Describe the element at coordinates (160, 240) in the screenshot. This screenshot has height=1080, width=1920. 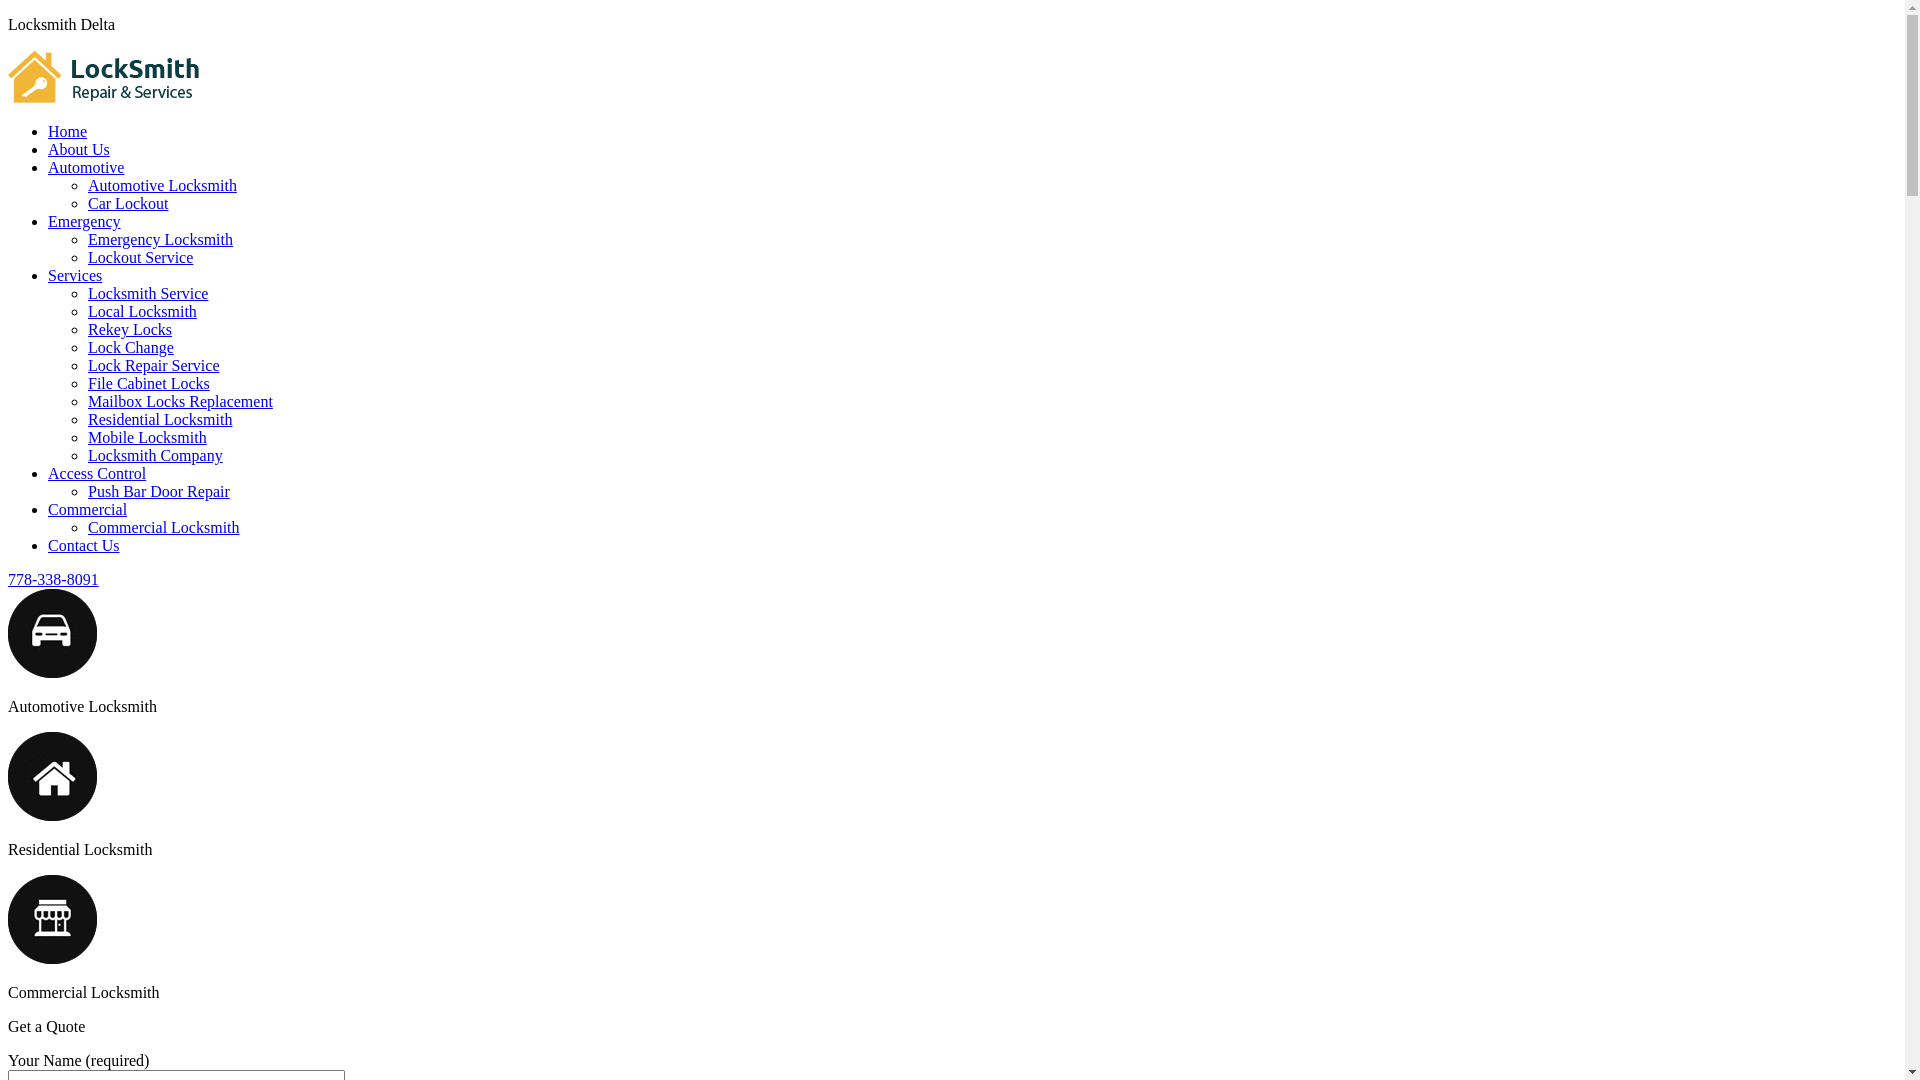
I see `Emergency Locksmith` at that location.